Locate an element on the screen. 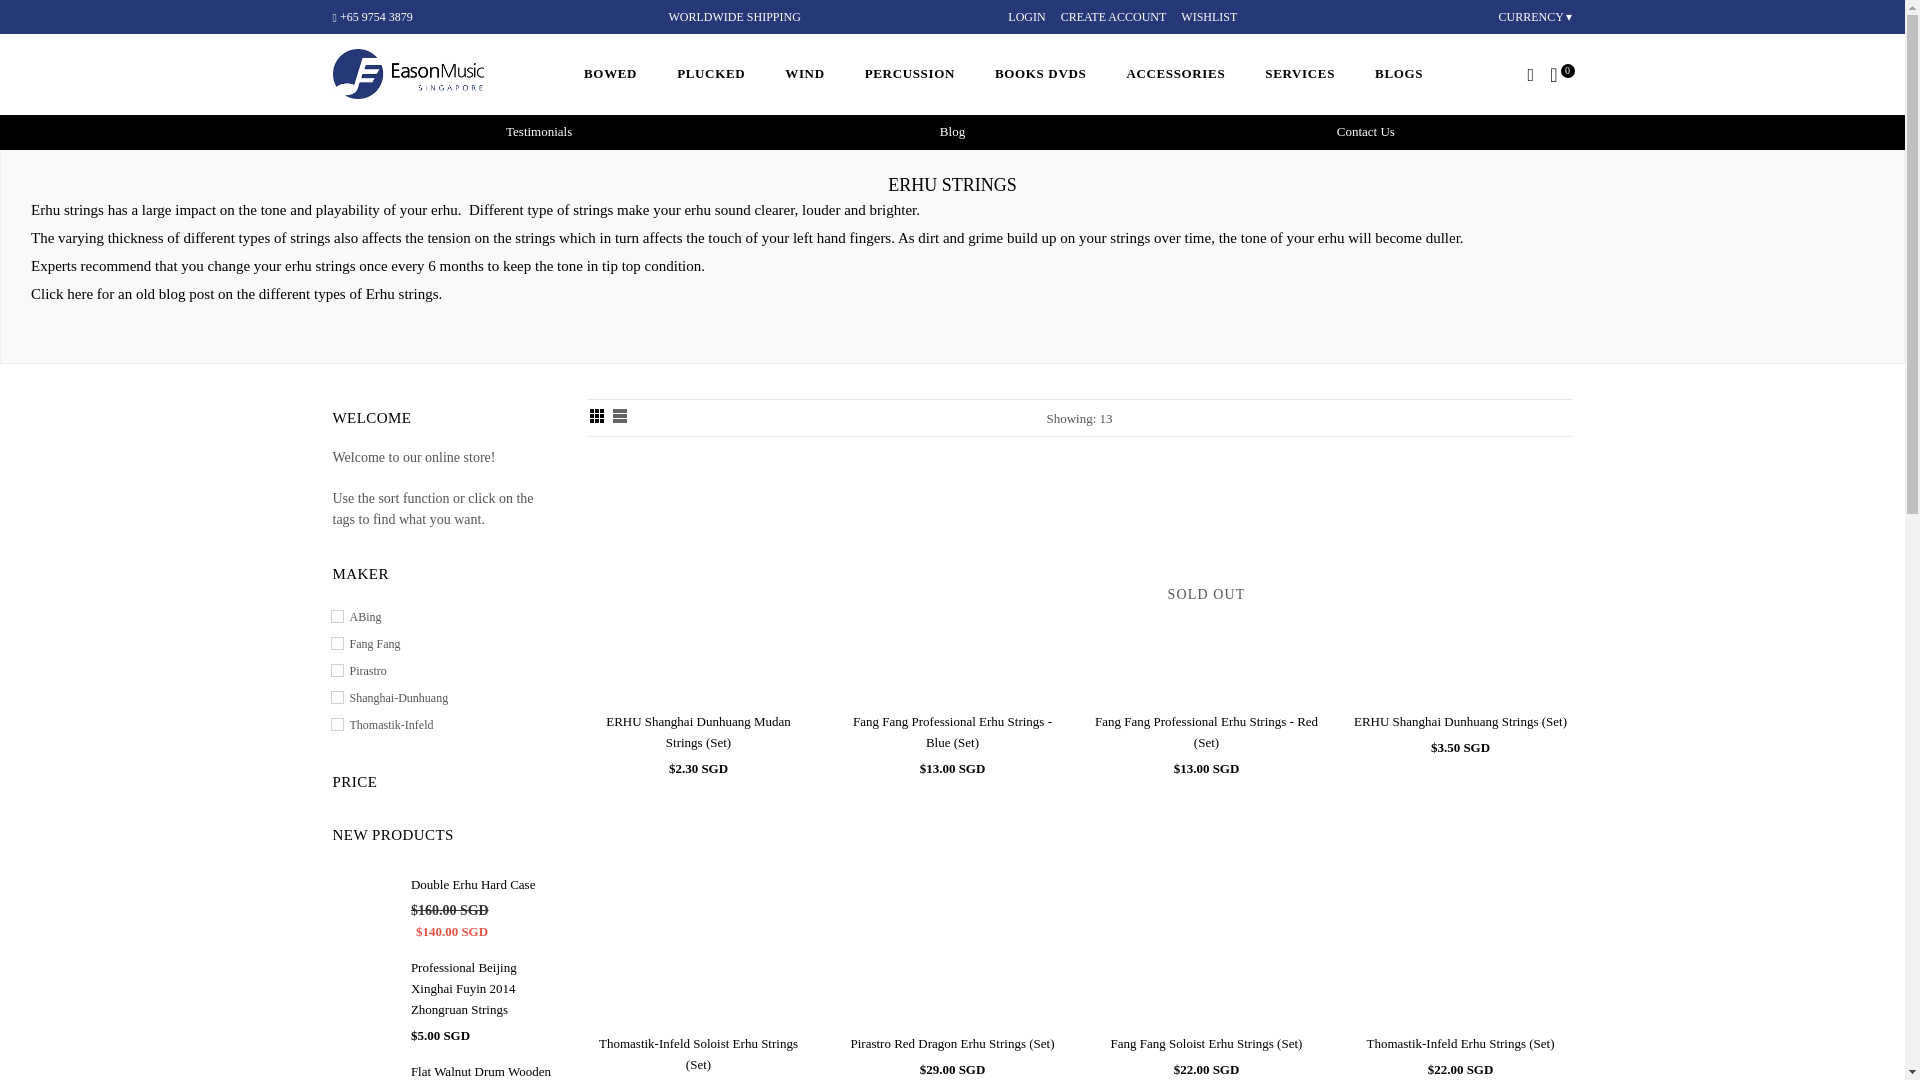  WISHLIST is located at coordinates (1208, 16).